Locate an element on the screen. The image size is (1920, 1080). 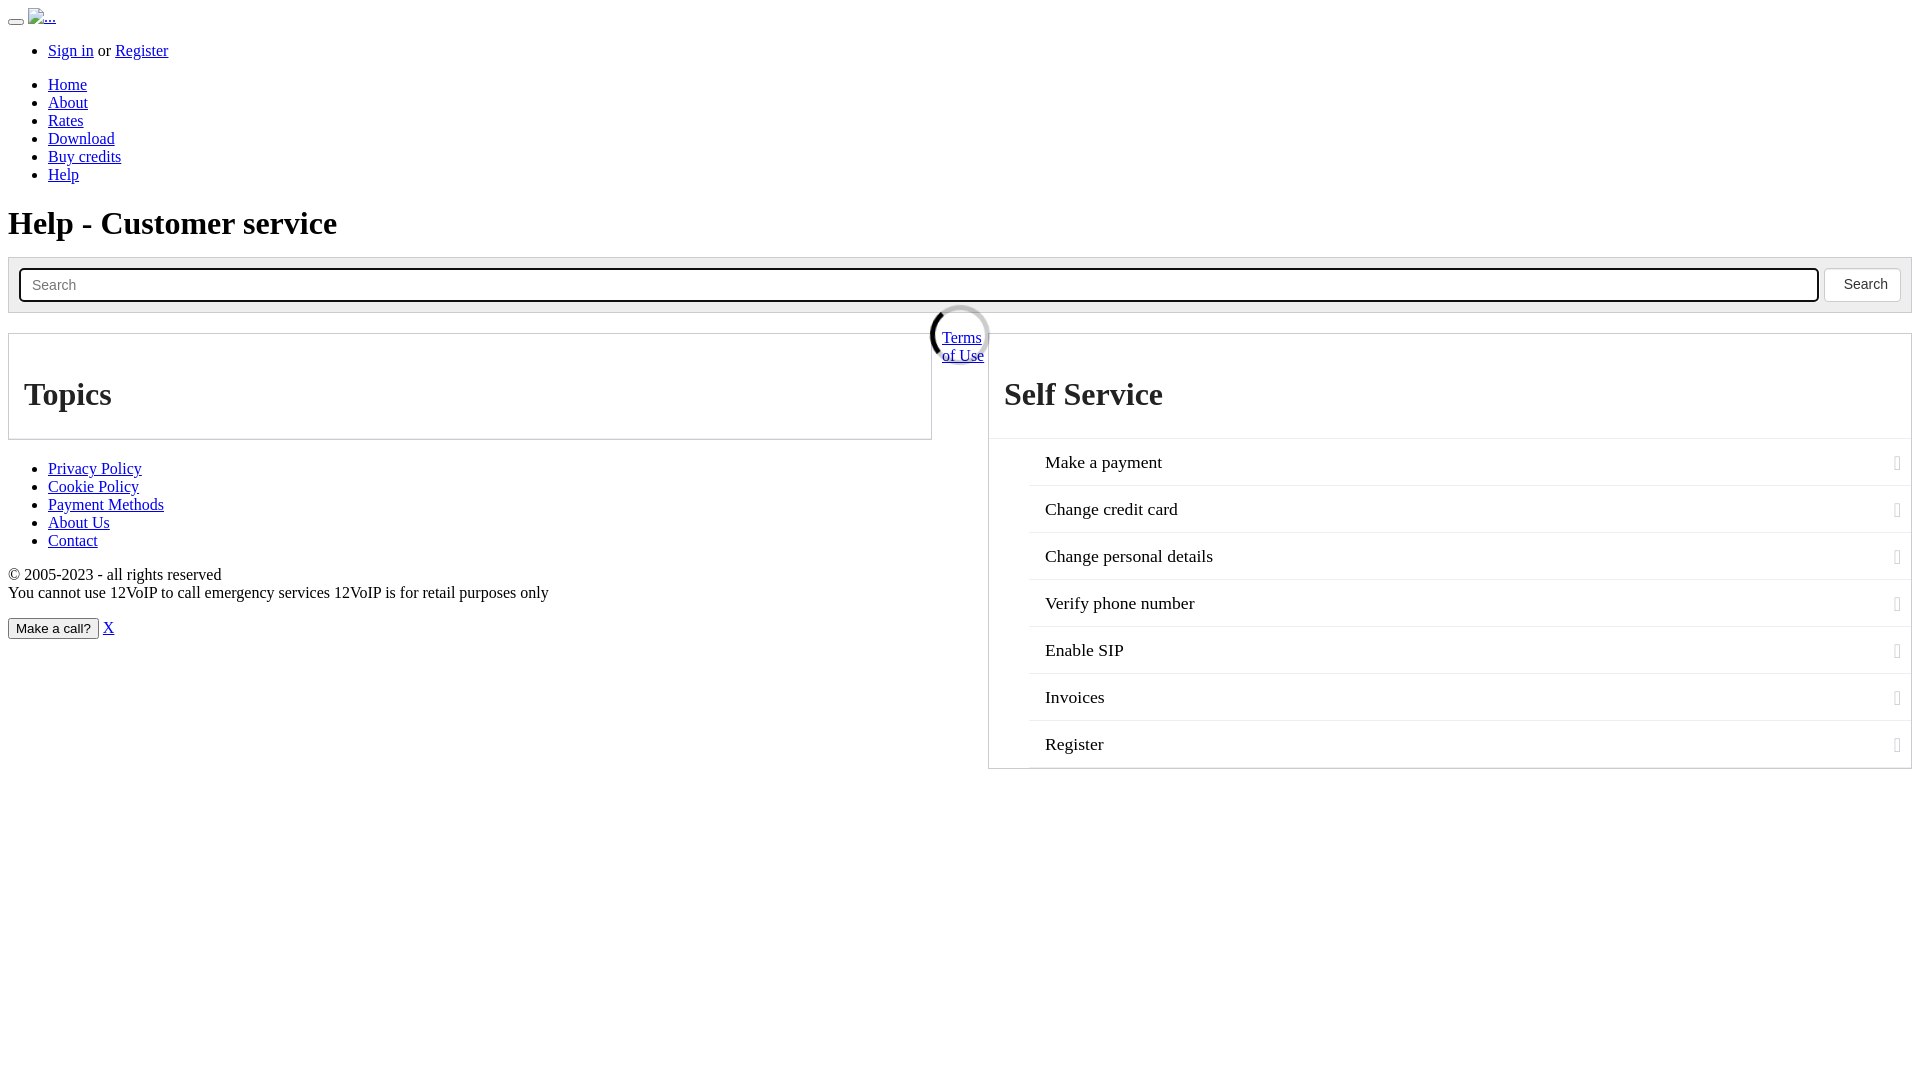
Home is located at coordinates (68, 84).